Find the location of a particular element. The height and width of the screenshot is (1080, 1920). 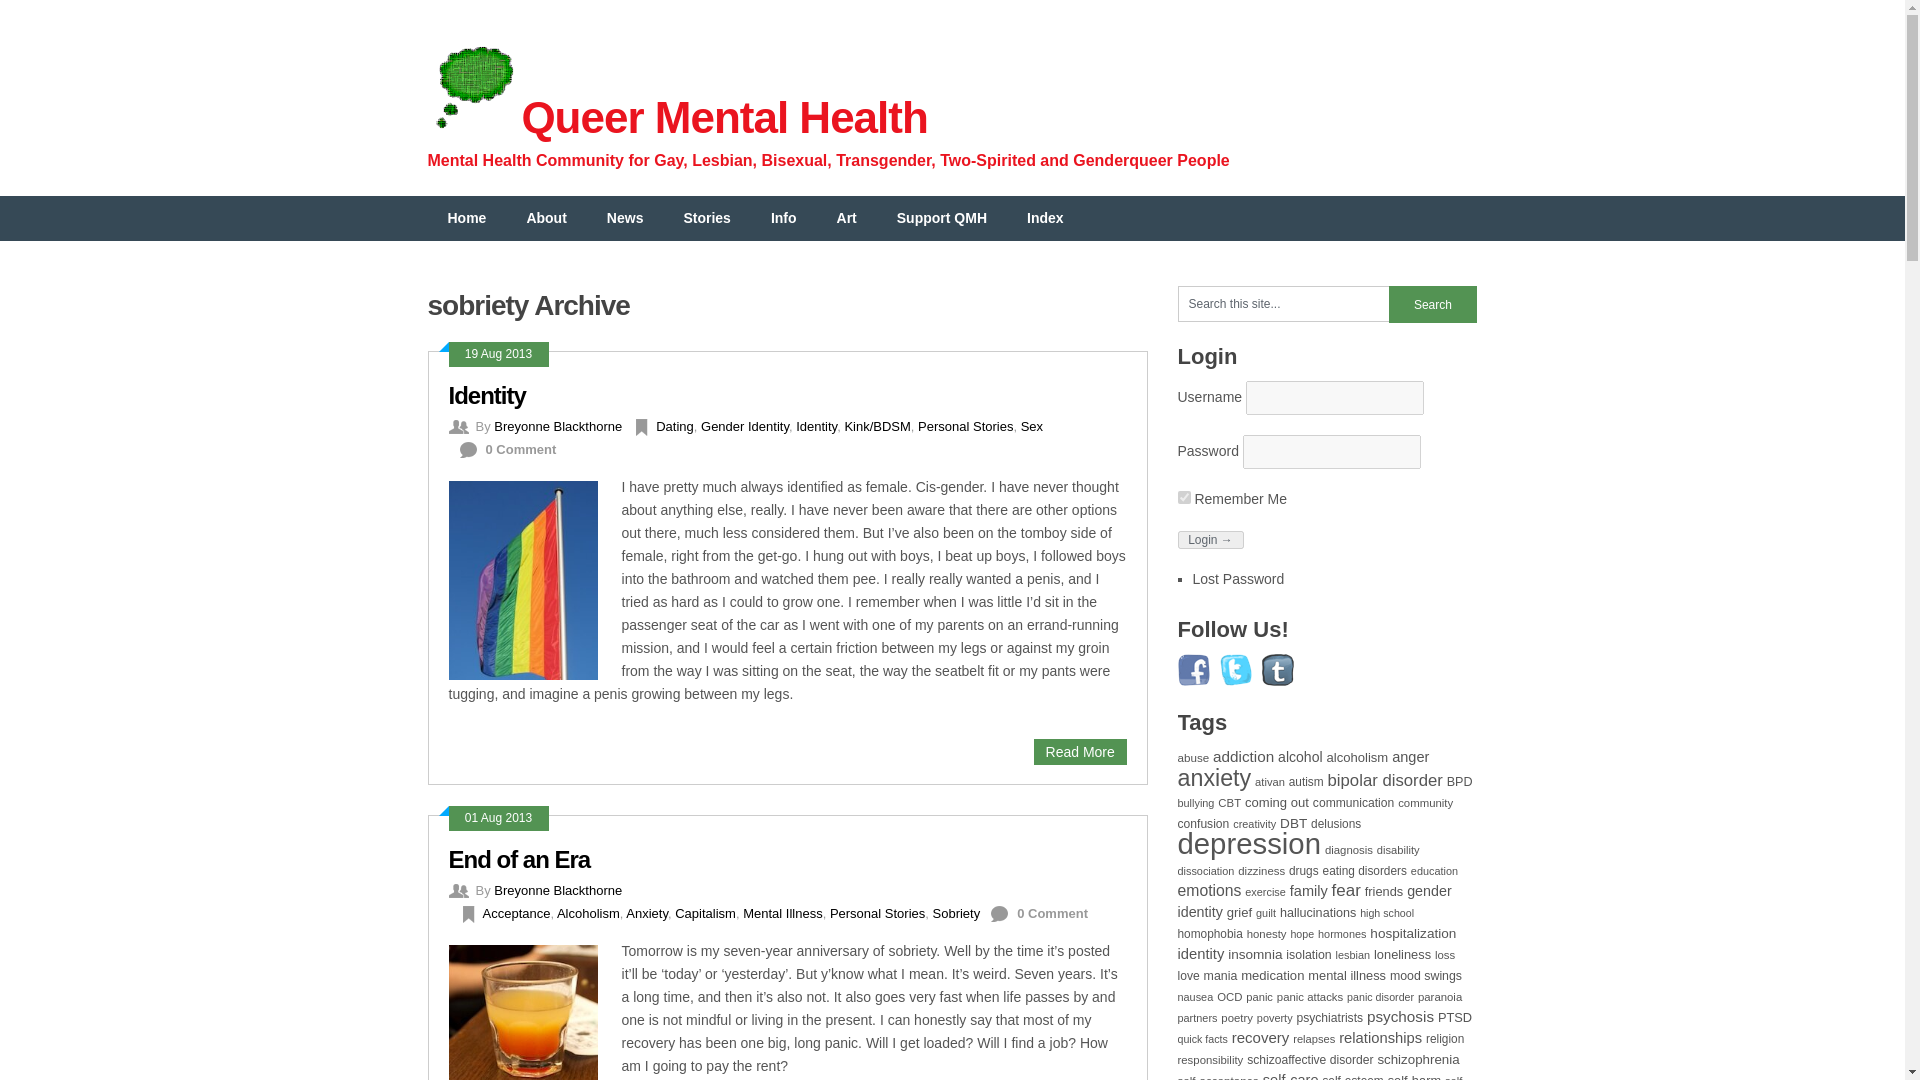

Identity is located at coordinates (486, 396).